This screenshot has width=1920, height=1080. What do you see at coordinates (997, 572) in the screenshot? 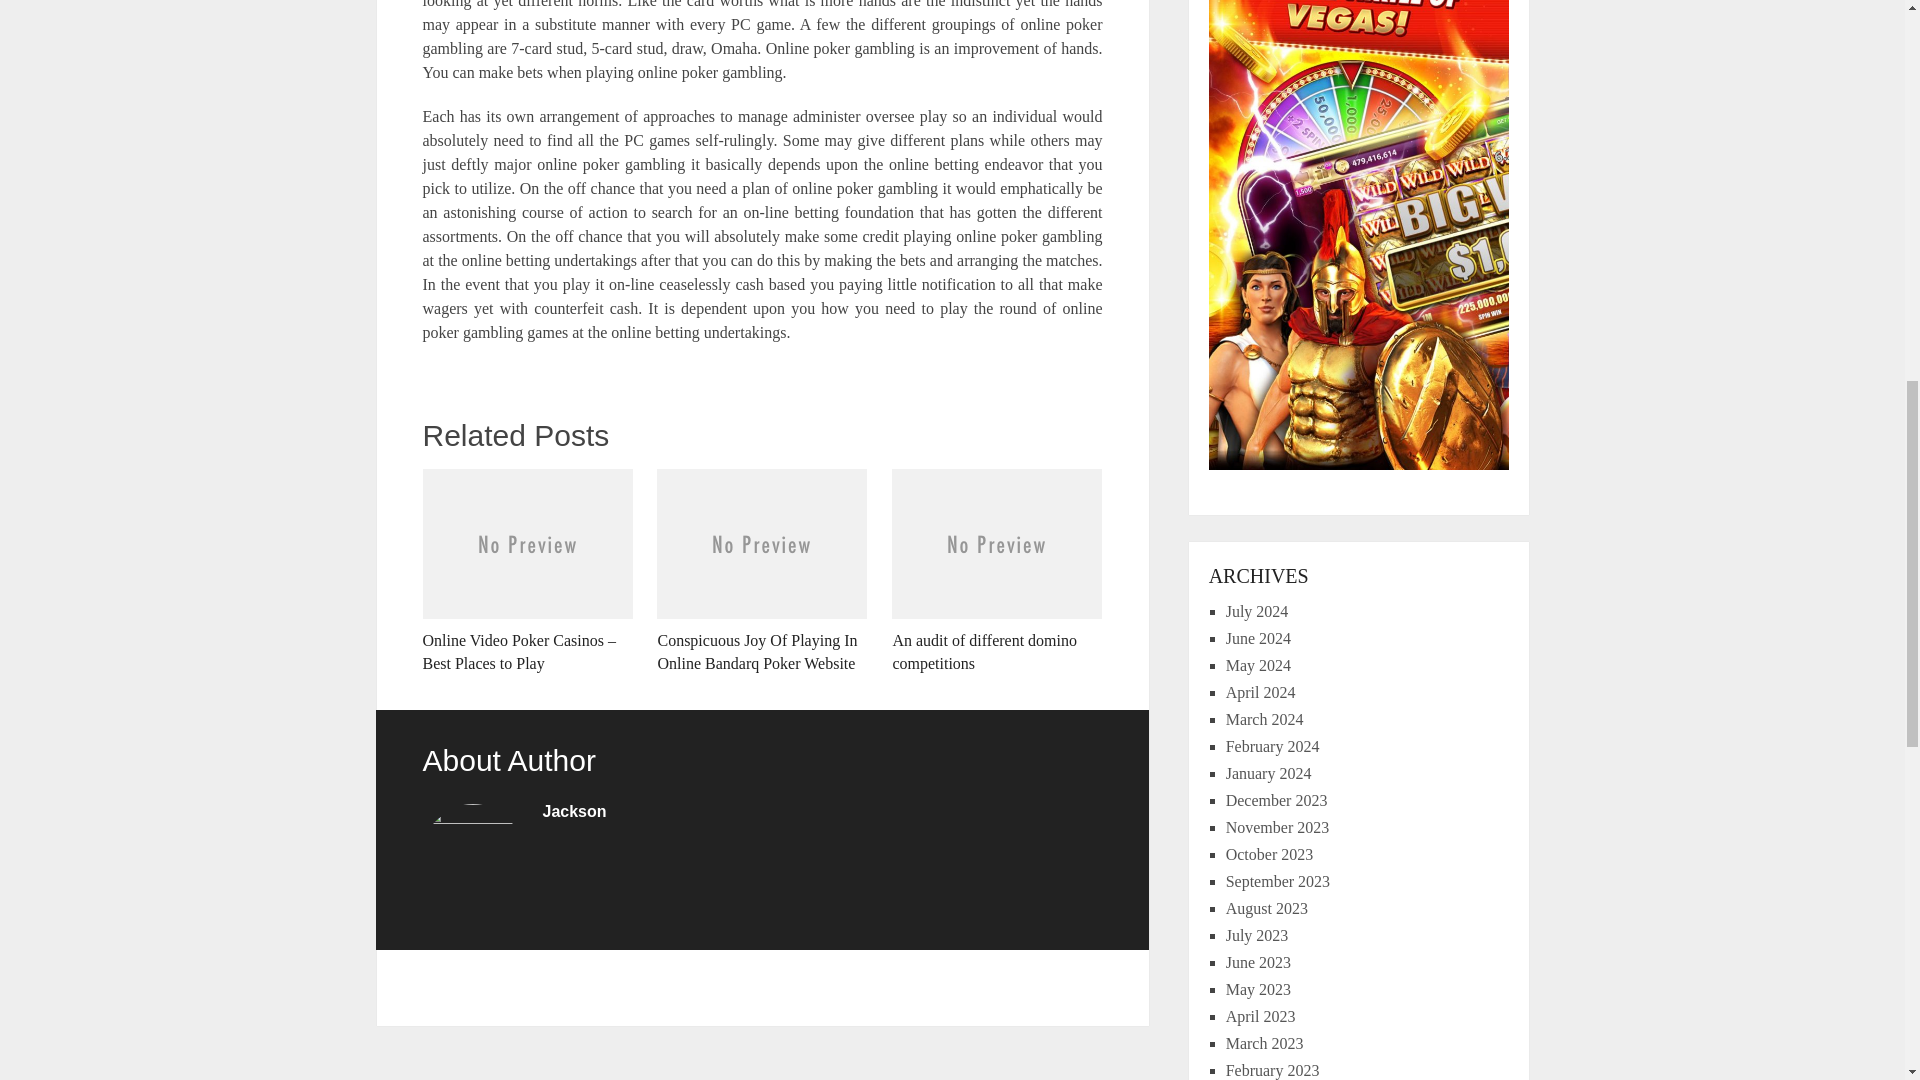
I see `An audit of different domino competitions` at bounding box center [997, 572].